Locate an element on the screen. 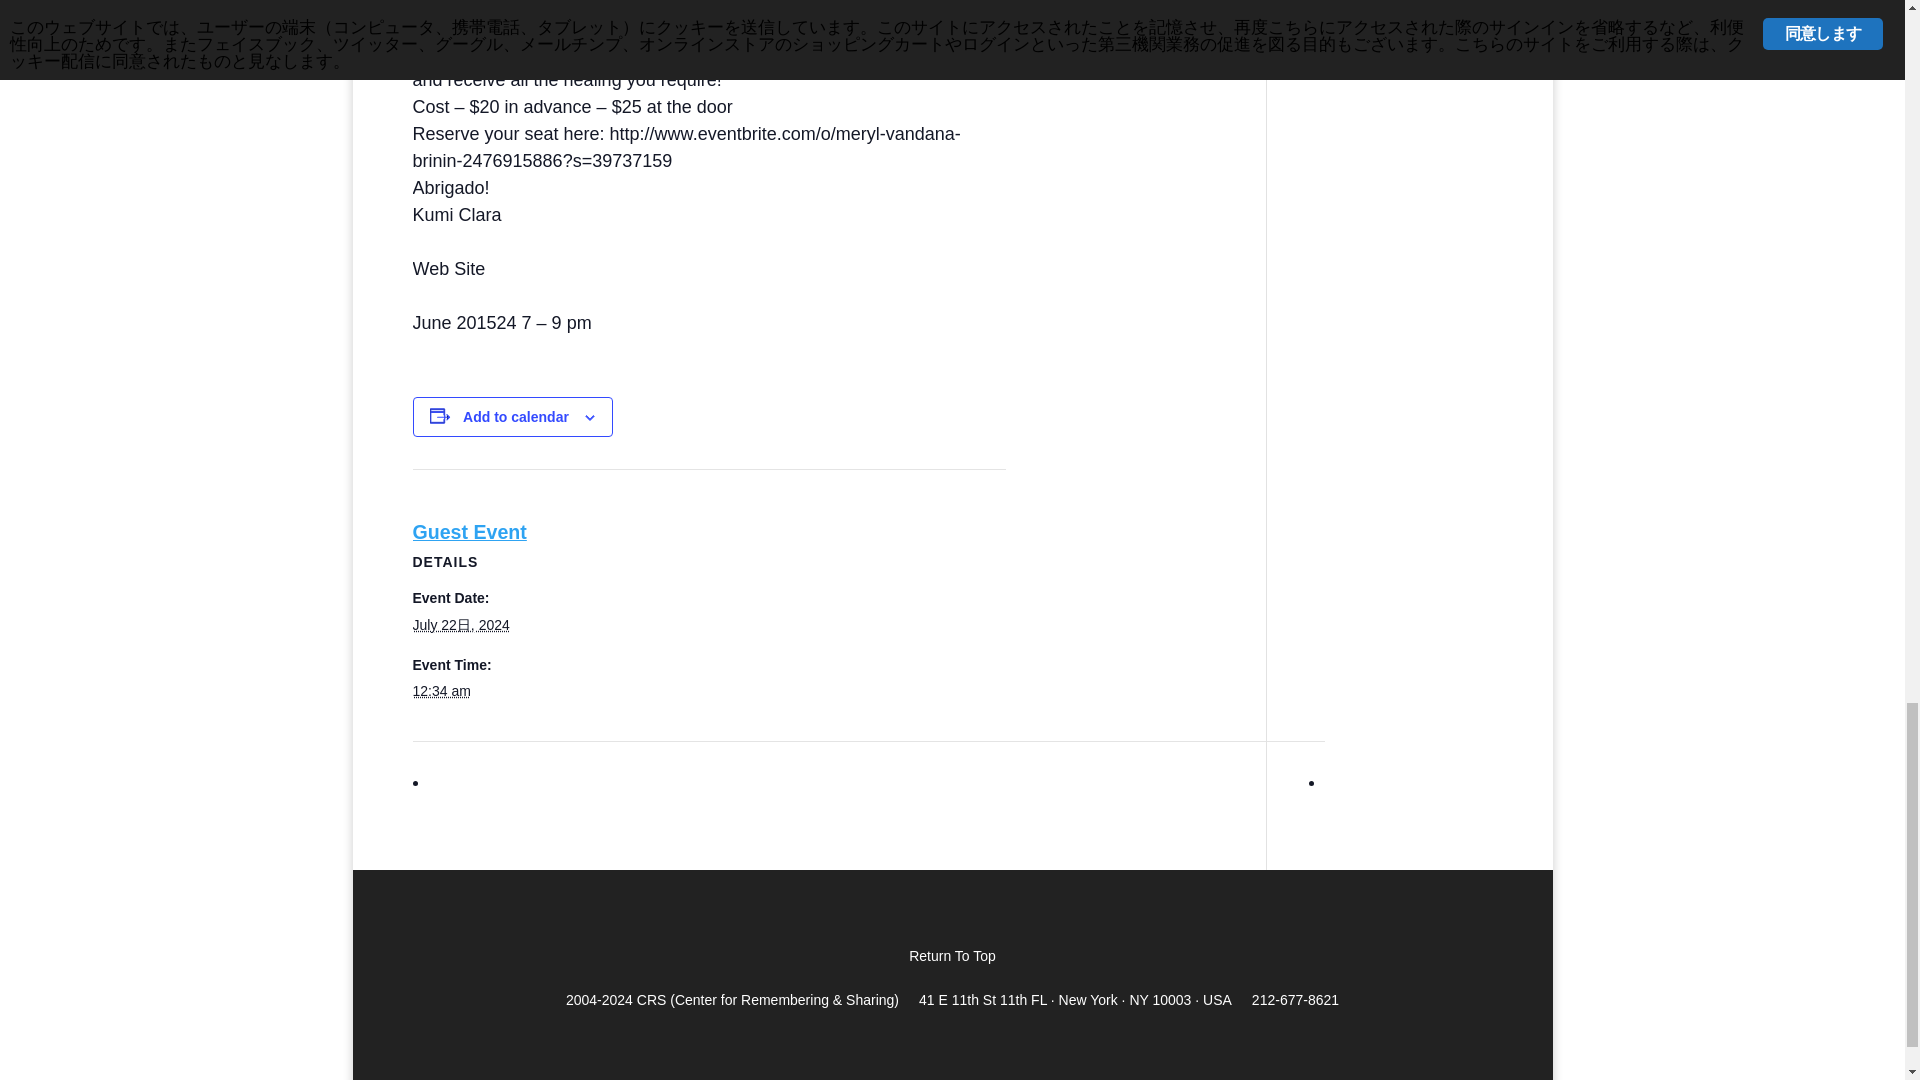  Add to calendar is located at coordinates (515, 417).